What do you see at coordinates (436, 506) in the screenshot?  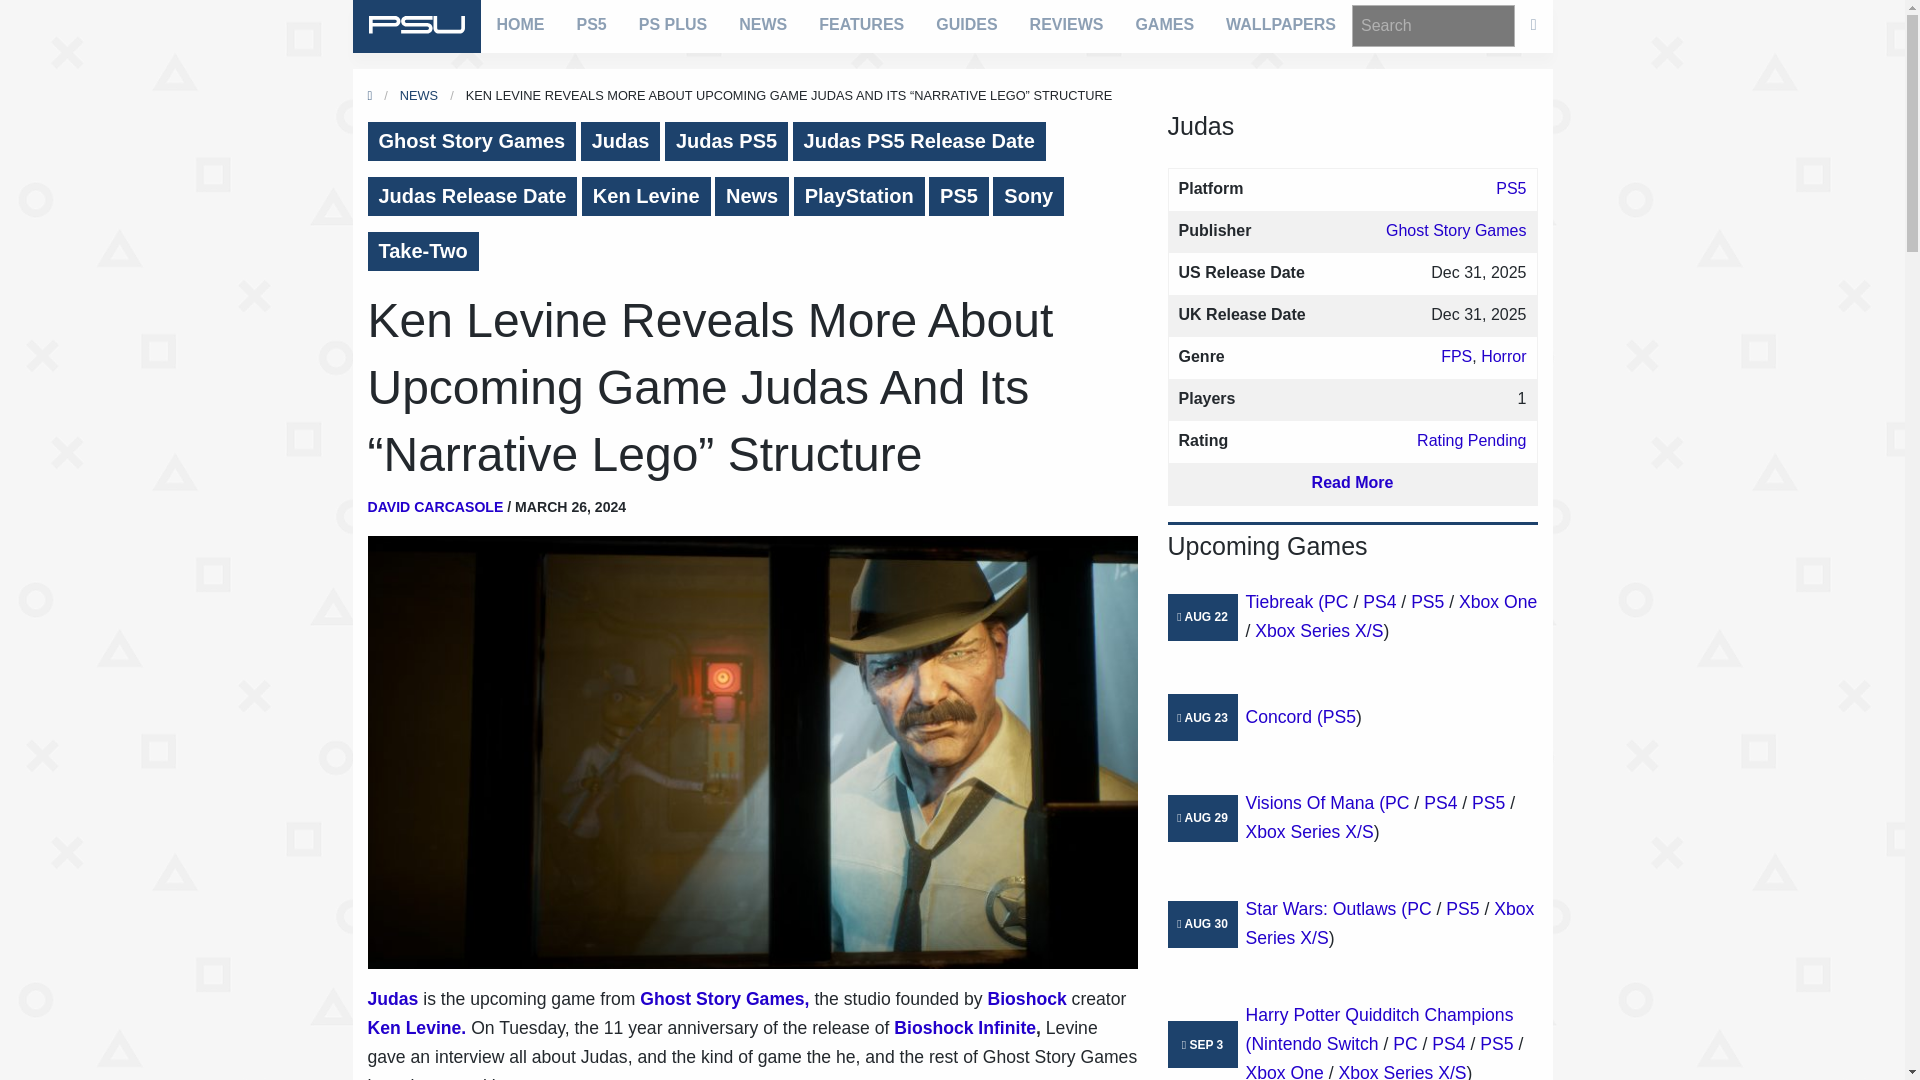 I see `DAVID CARCASOLE` at bounding box center [436, 506].